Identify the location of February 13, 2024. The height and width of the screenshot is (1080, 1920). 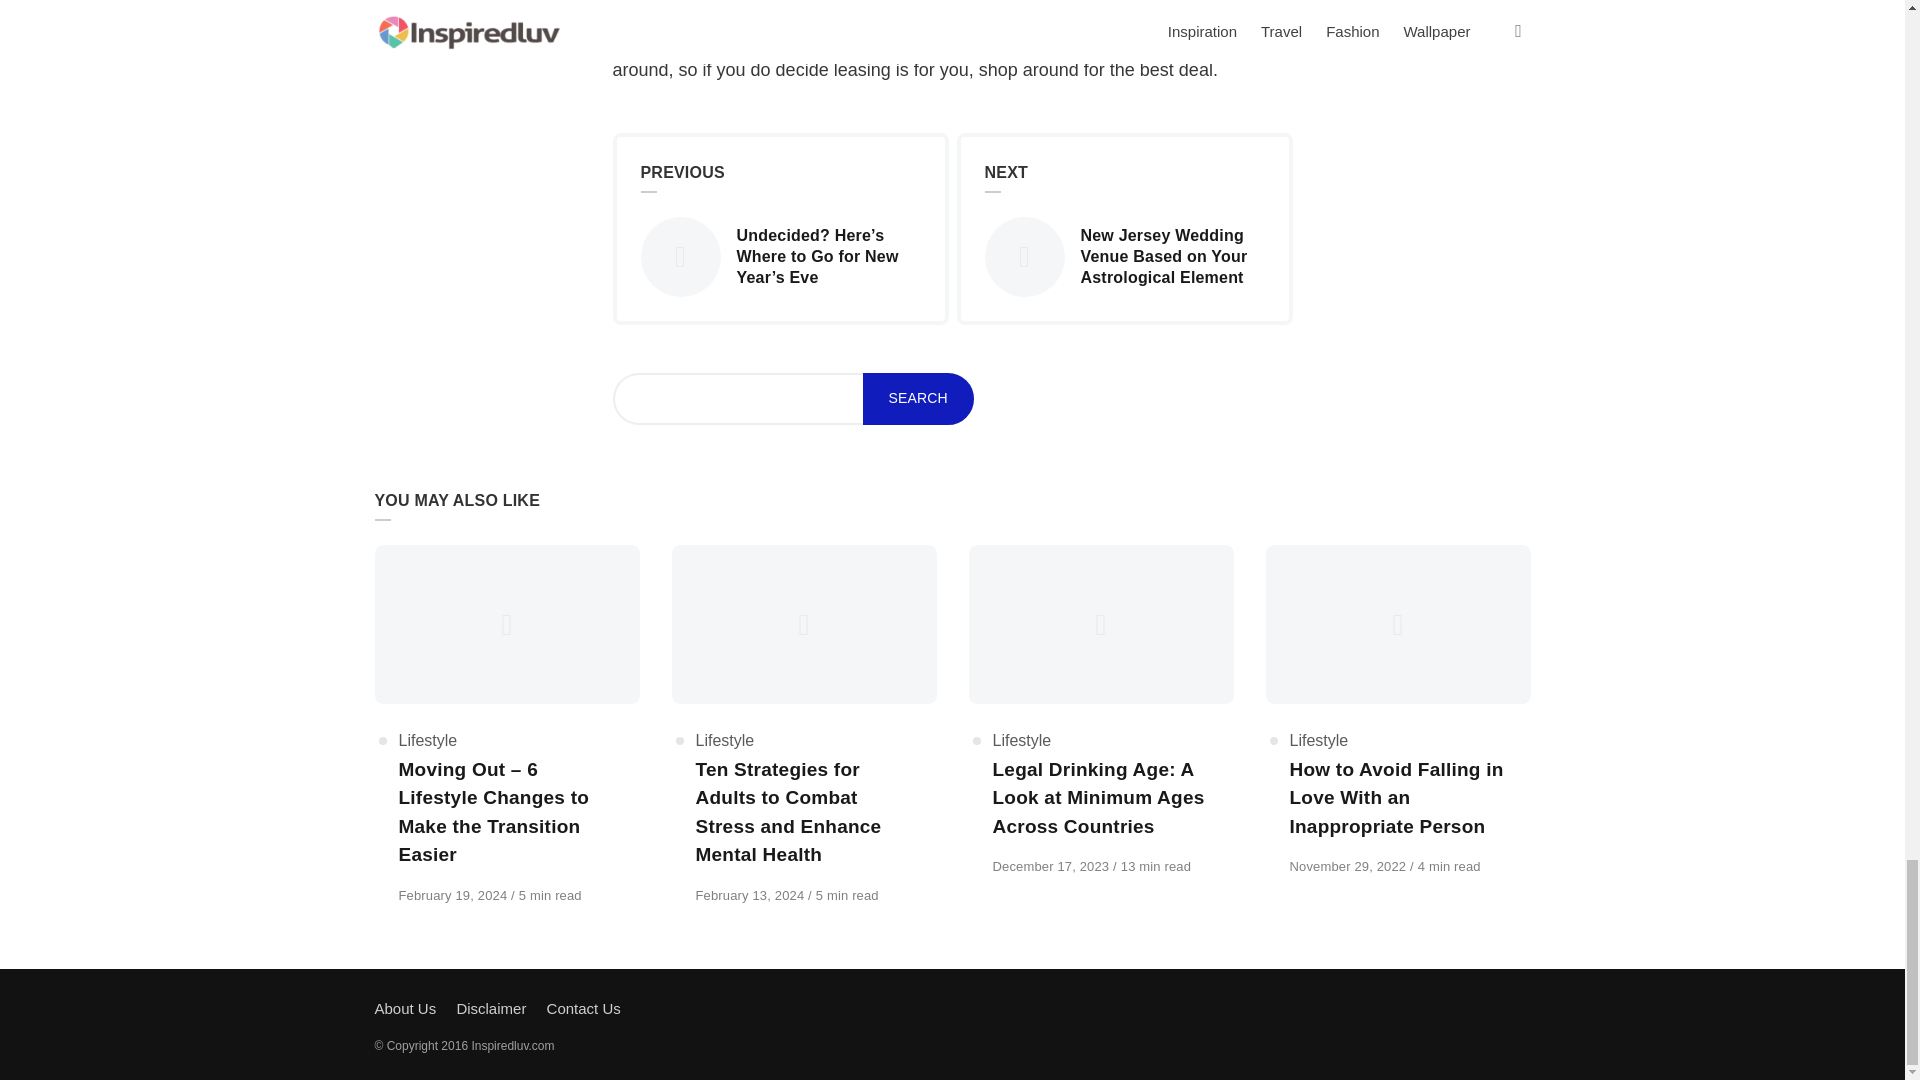
(752, 894).